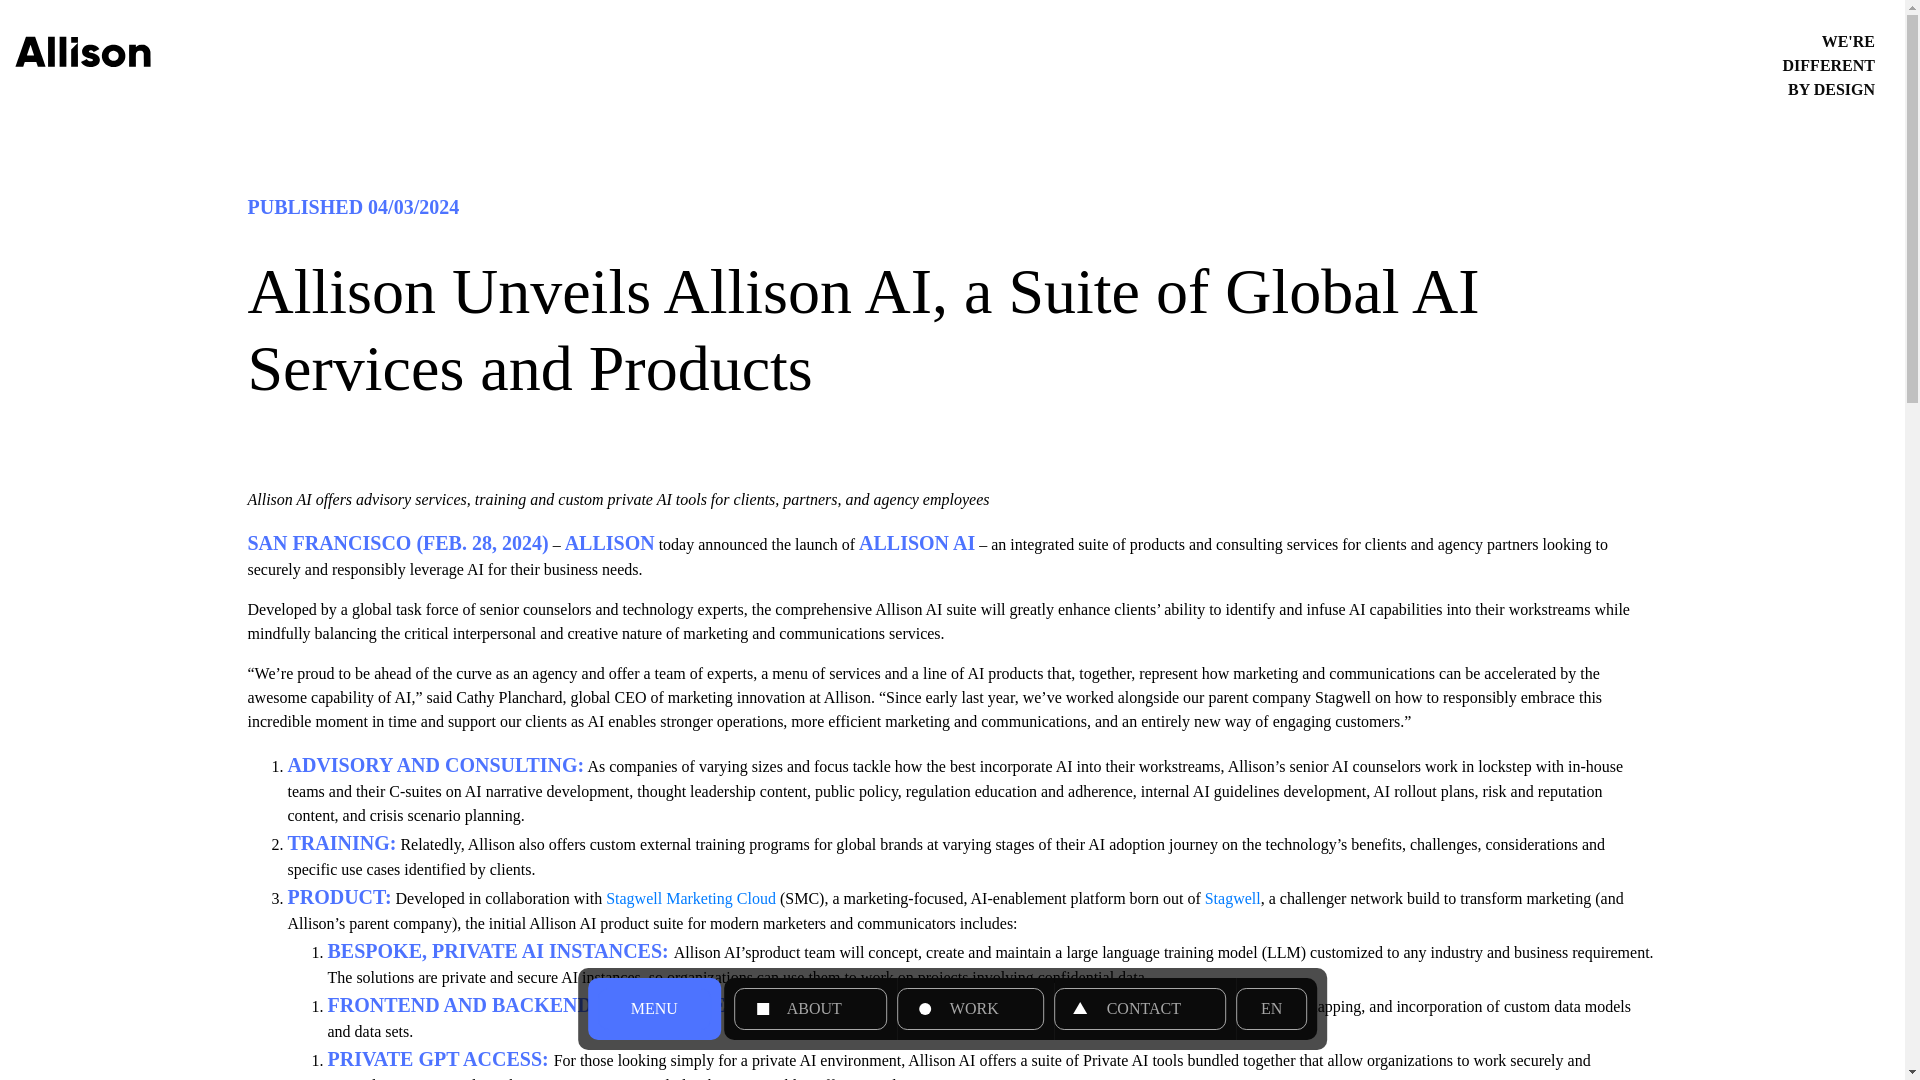 The height and width of the screenshot is (1080, 1920). Describe the element at coordinates (810, 1009) in the screenshot. I see `ABOUT` at that location.